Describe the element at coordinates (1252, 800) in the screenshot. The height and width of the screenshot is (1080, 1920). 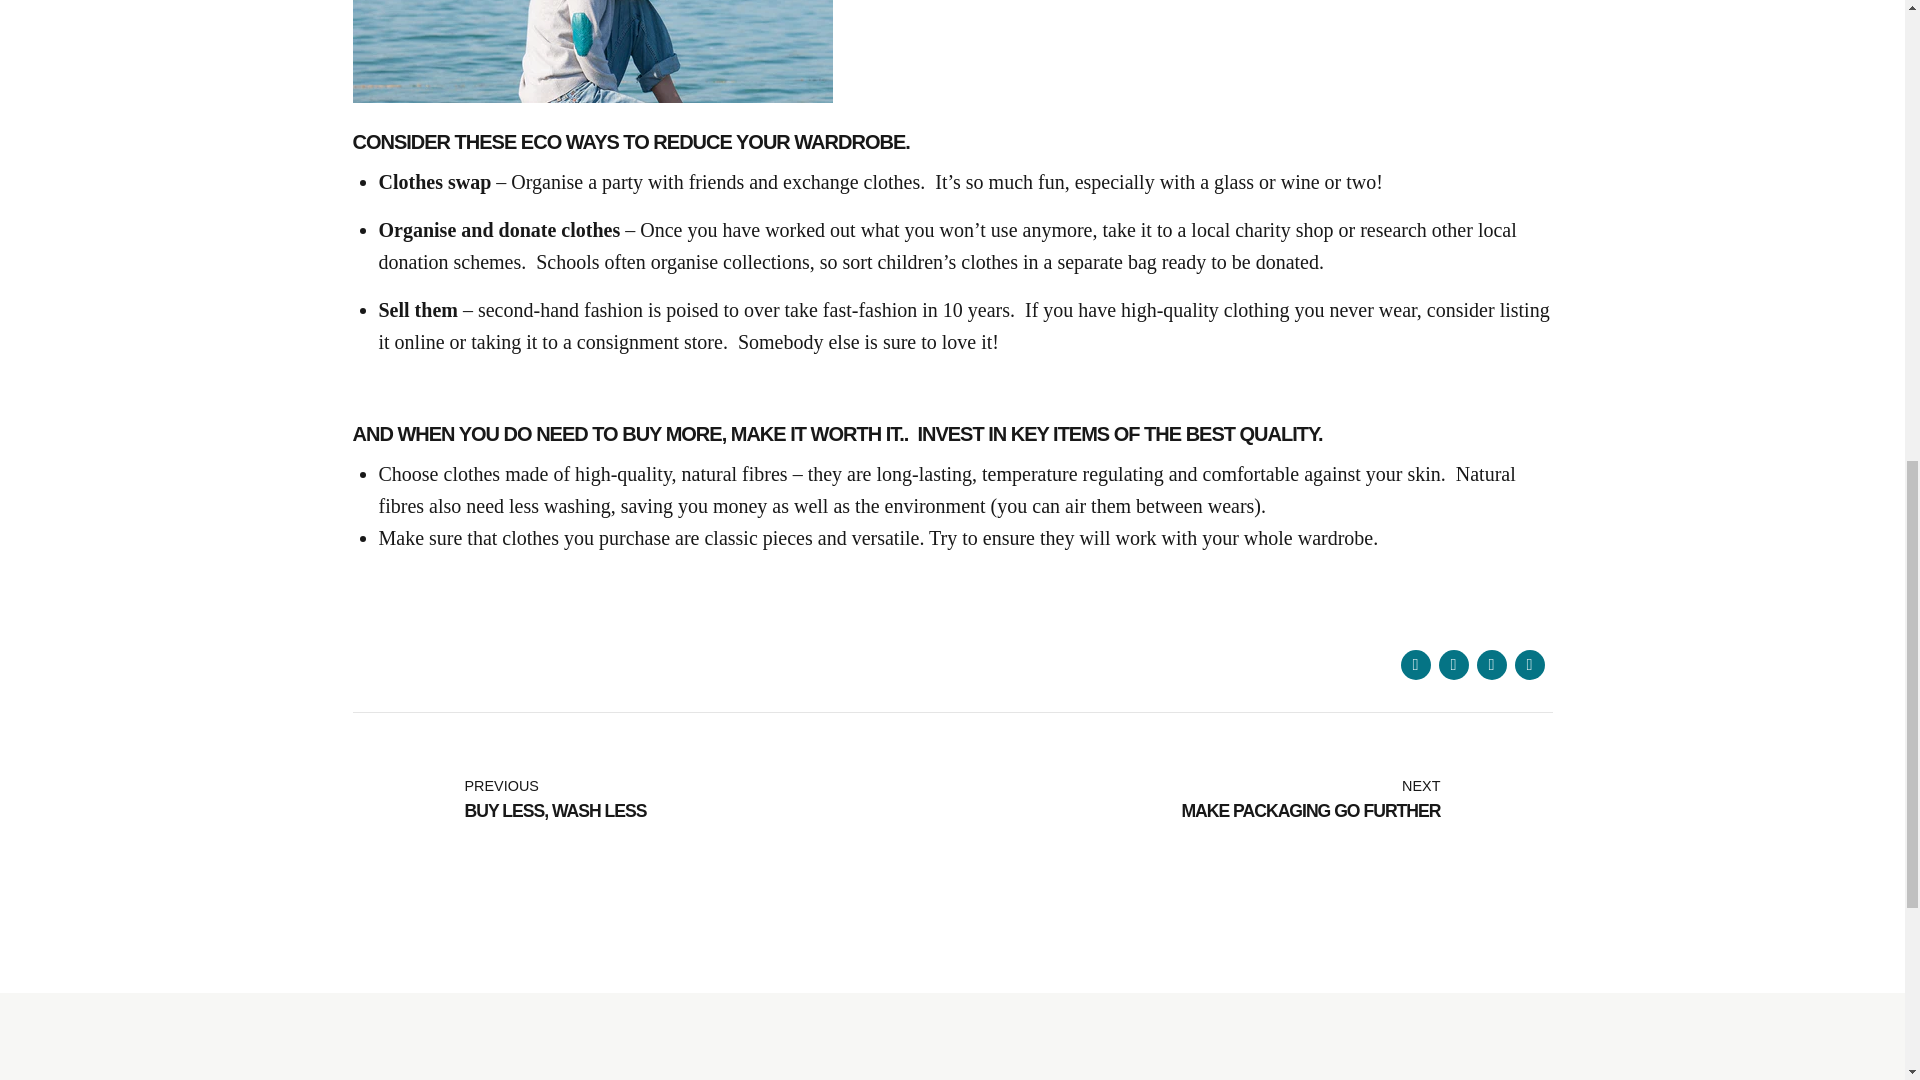
I see `Share on WhatsApp` at that location.